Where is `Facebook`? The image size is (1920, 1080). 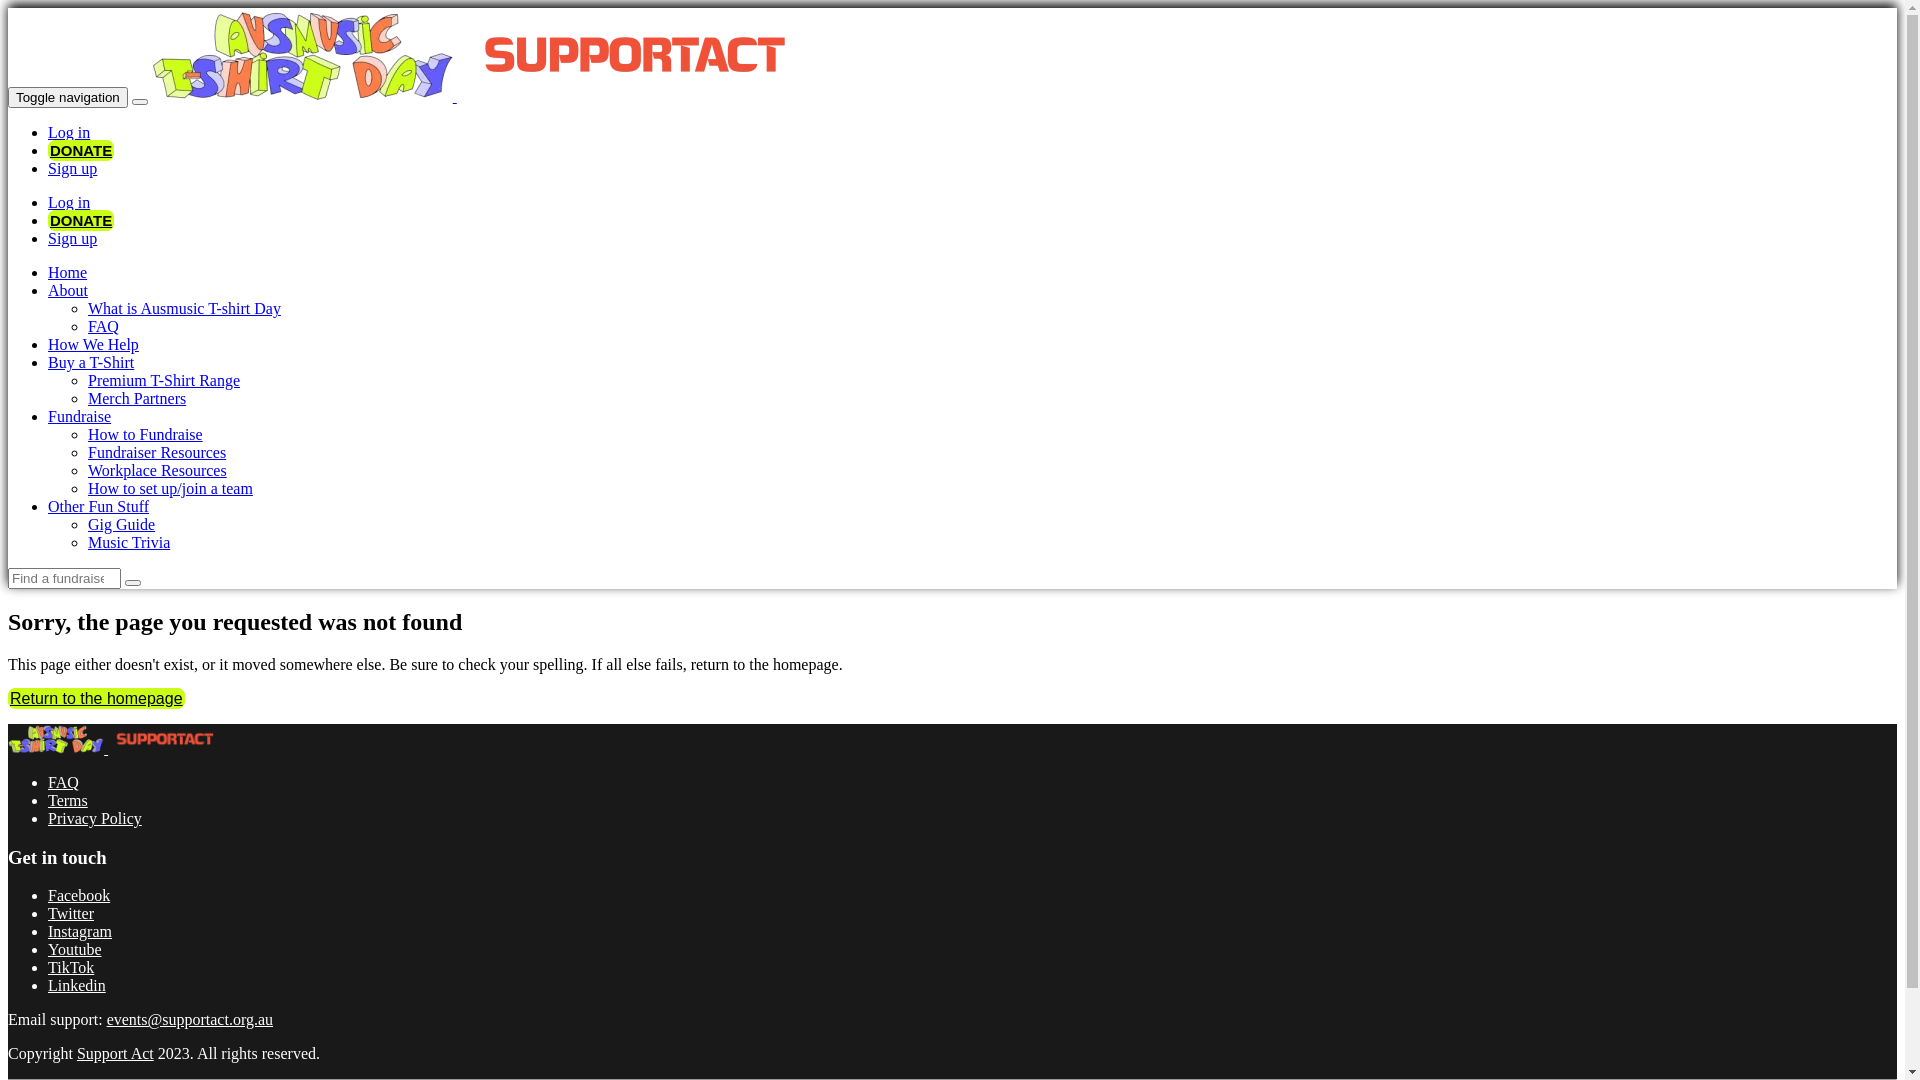 Facebook is located at coordinates (79, 896).